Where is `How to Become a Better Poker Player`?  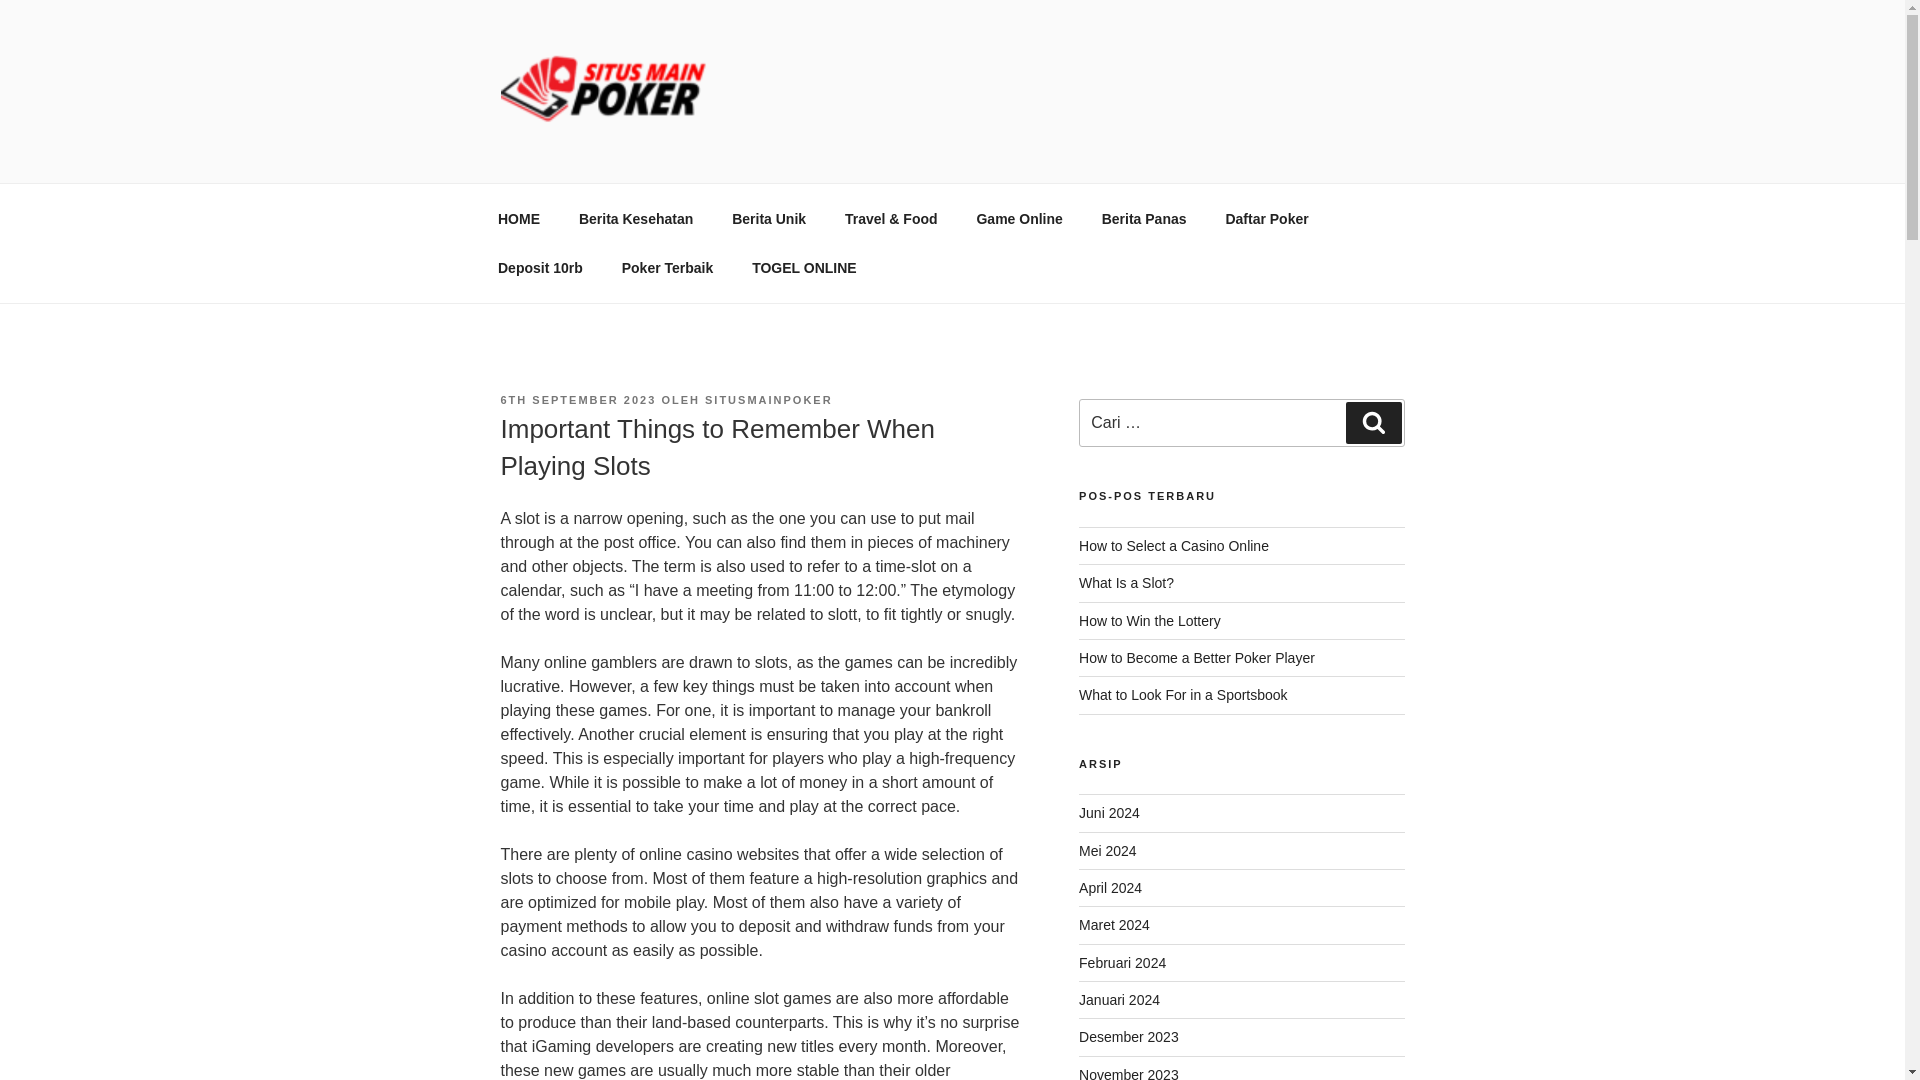 How to Become a Better Poker Player is located at coordinates (1197, 658).